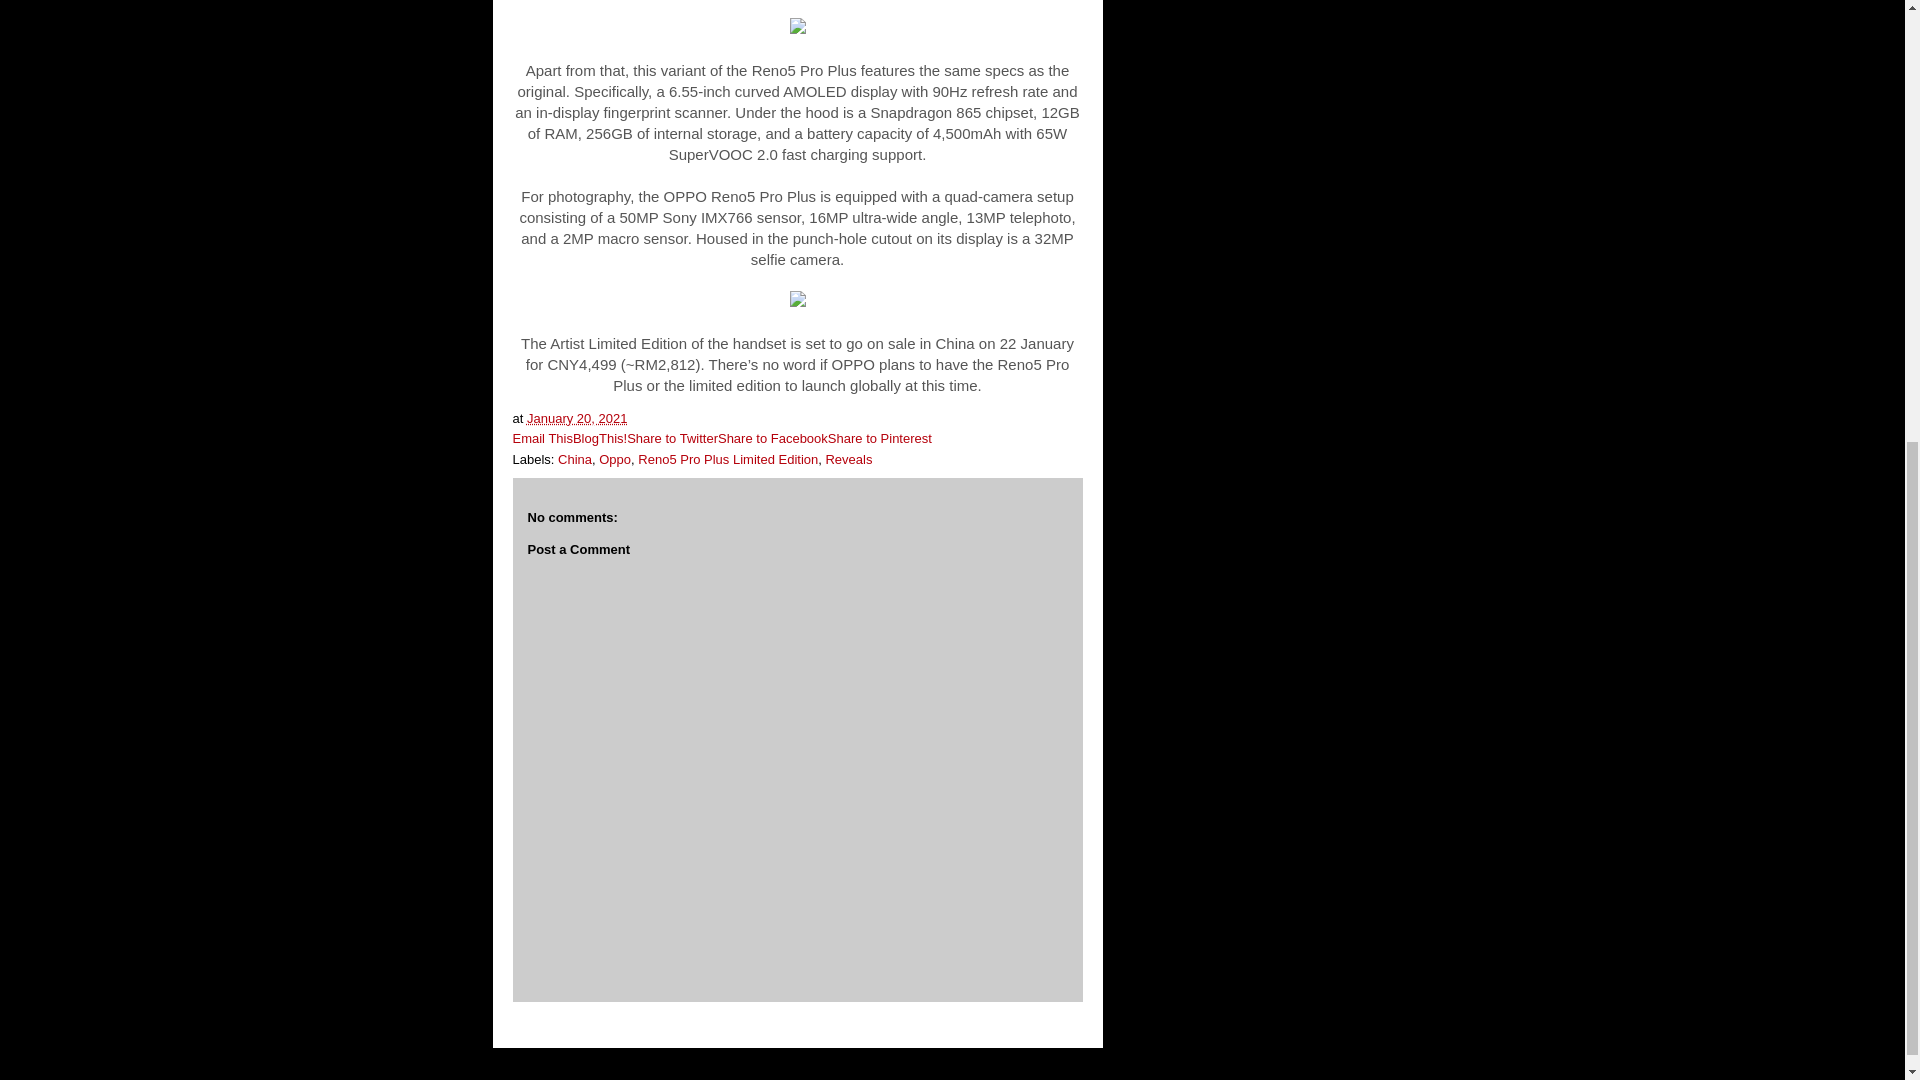 This screenshot has height=1080, width=1920. I want to click on permanent link, so click(576, 418).